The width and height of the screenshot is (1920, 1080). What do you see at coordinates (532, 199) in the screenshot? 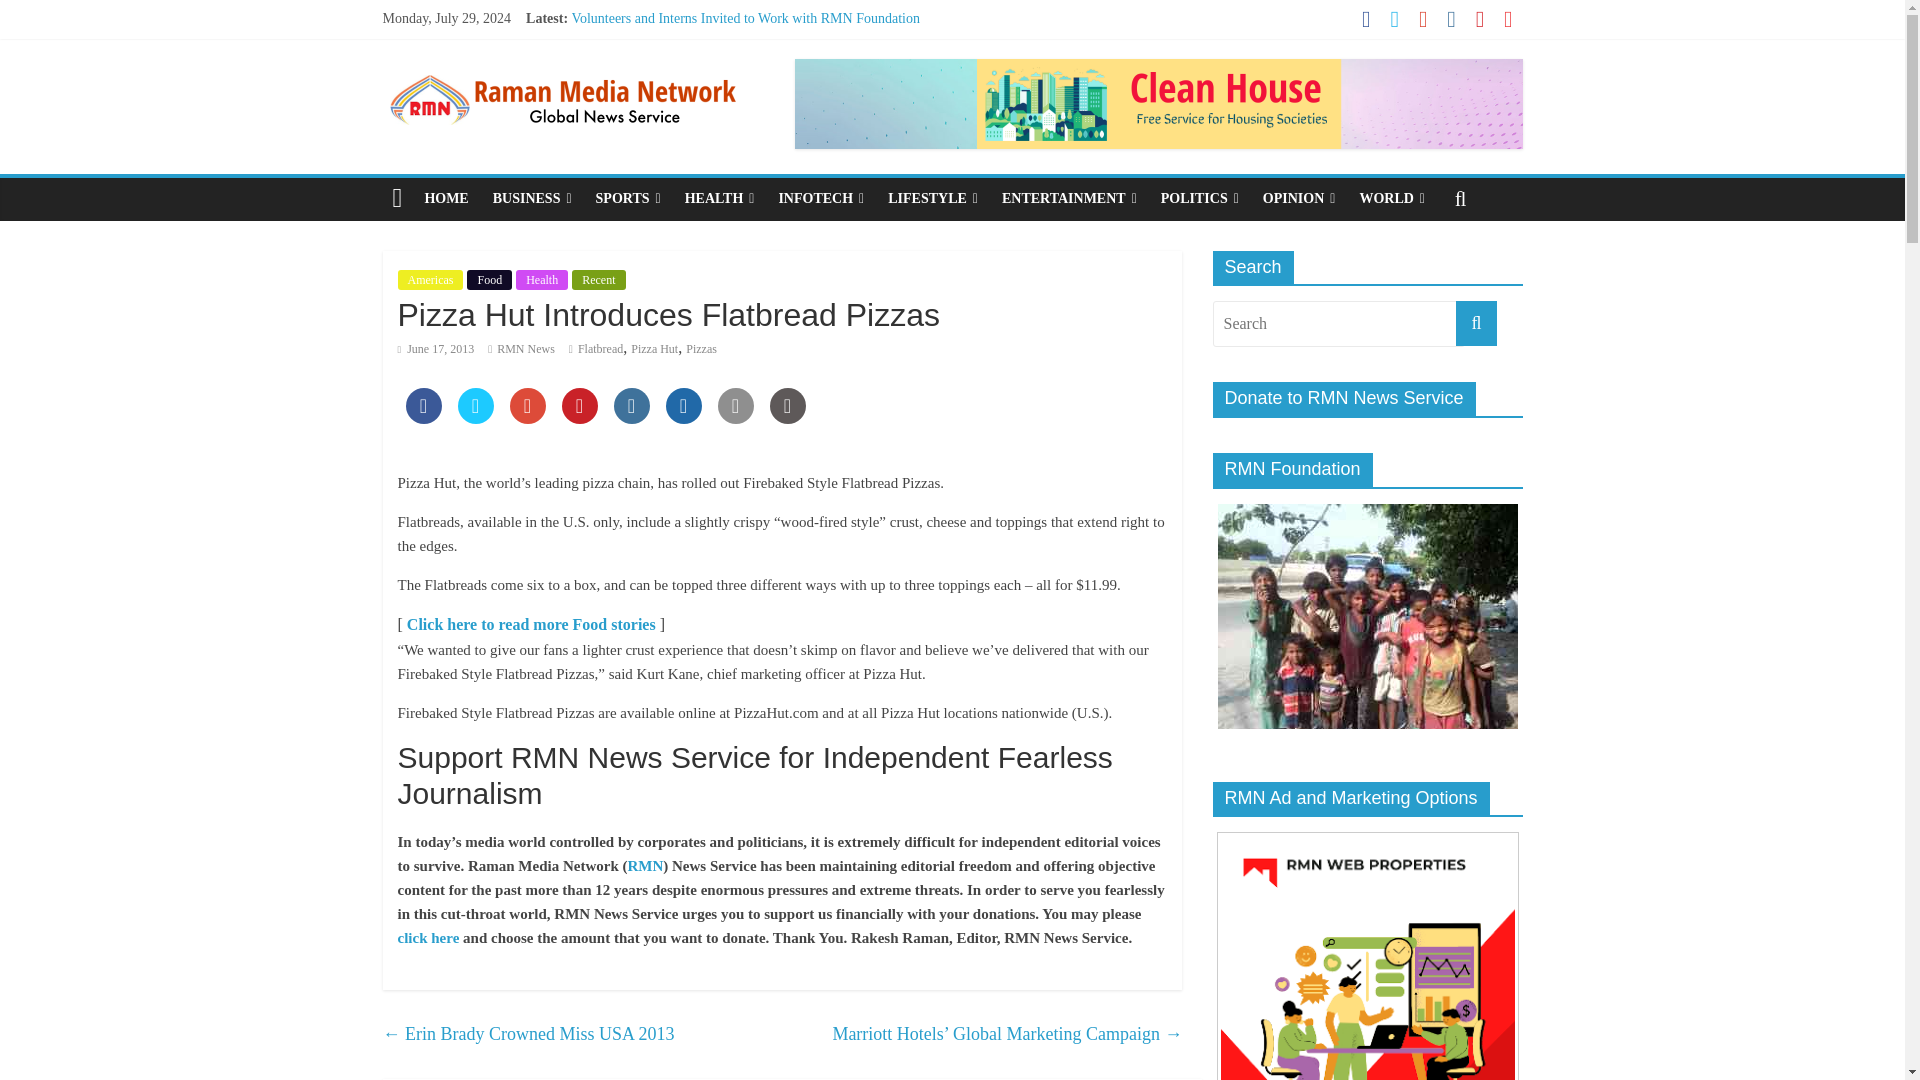
I see `BUSINESS` at bounding box center [532, 199].